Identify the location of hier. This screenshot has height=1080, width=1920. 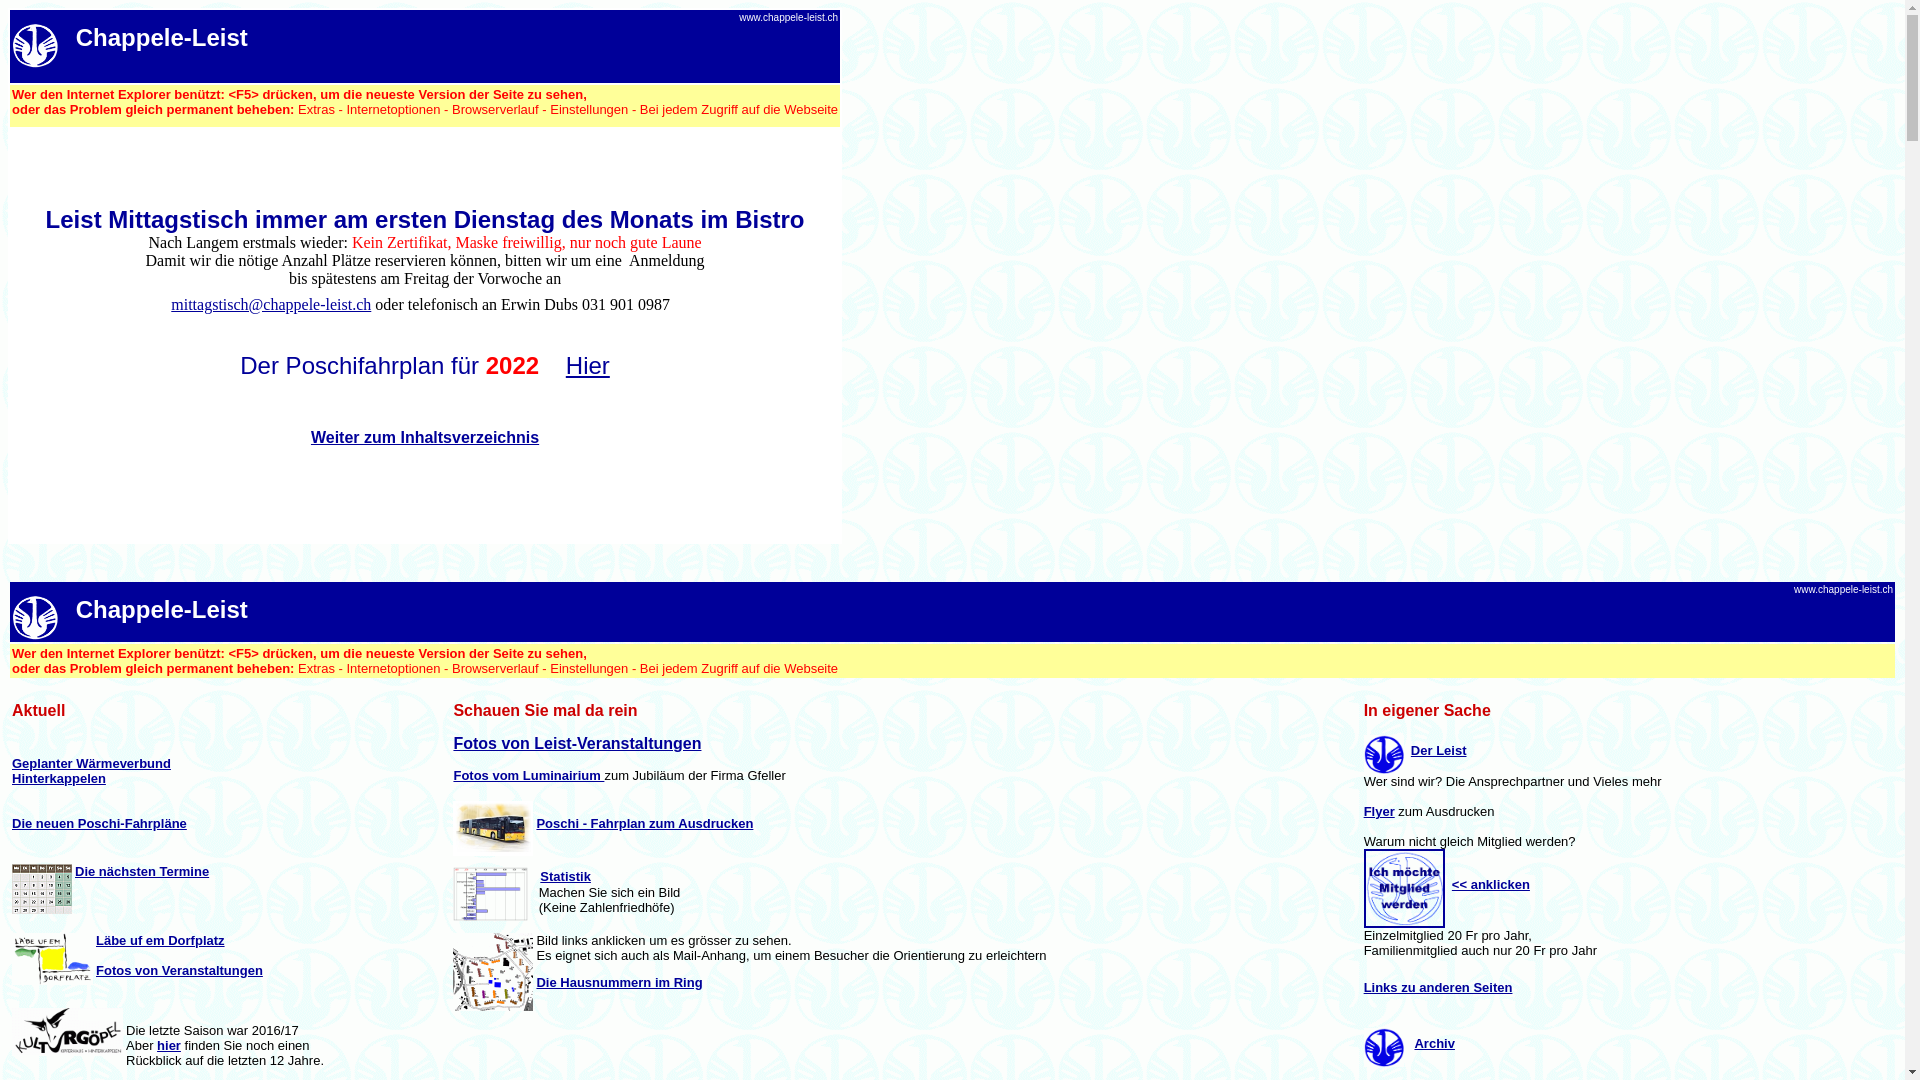
(169, 1046).